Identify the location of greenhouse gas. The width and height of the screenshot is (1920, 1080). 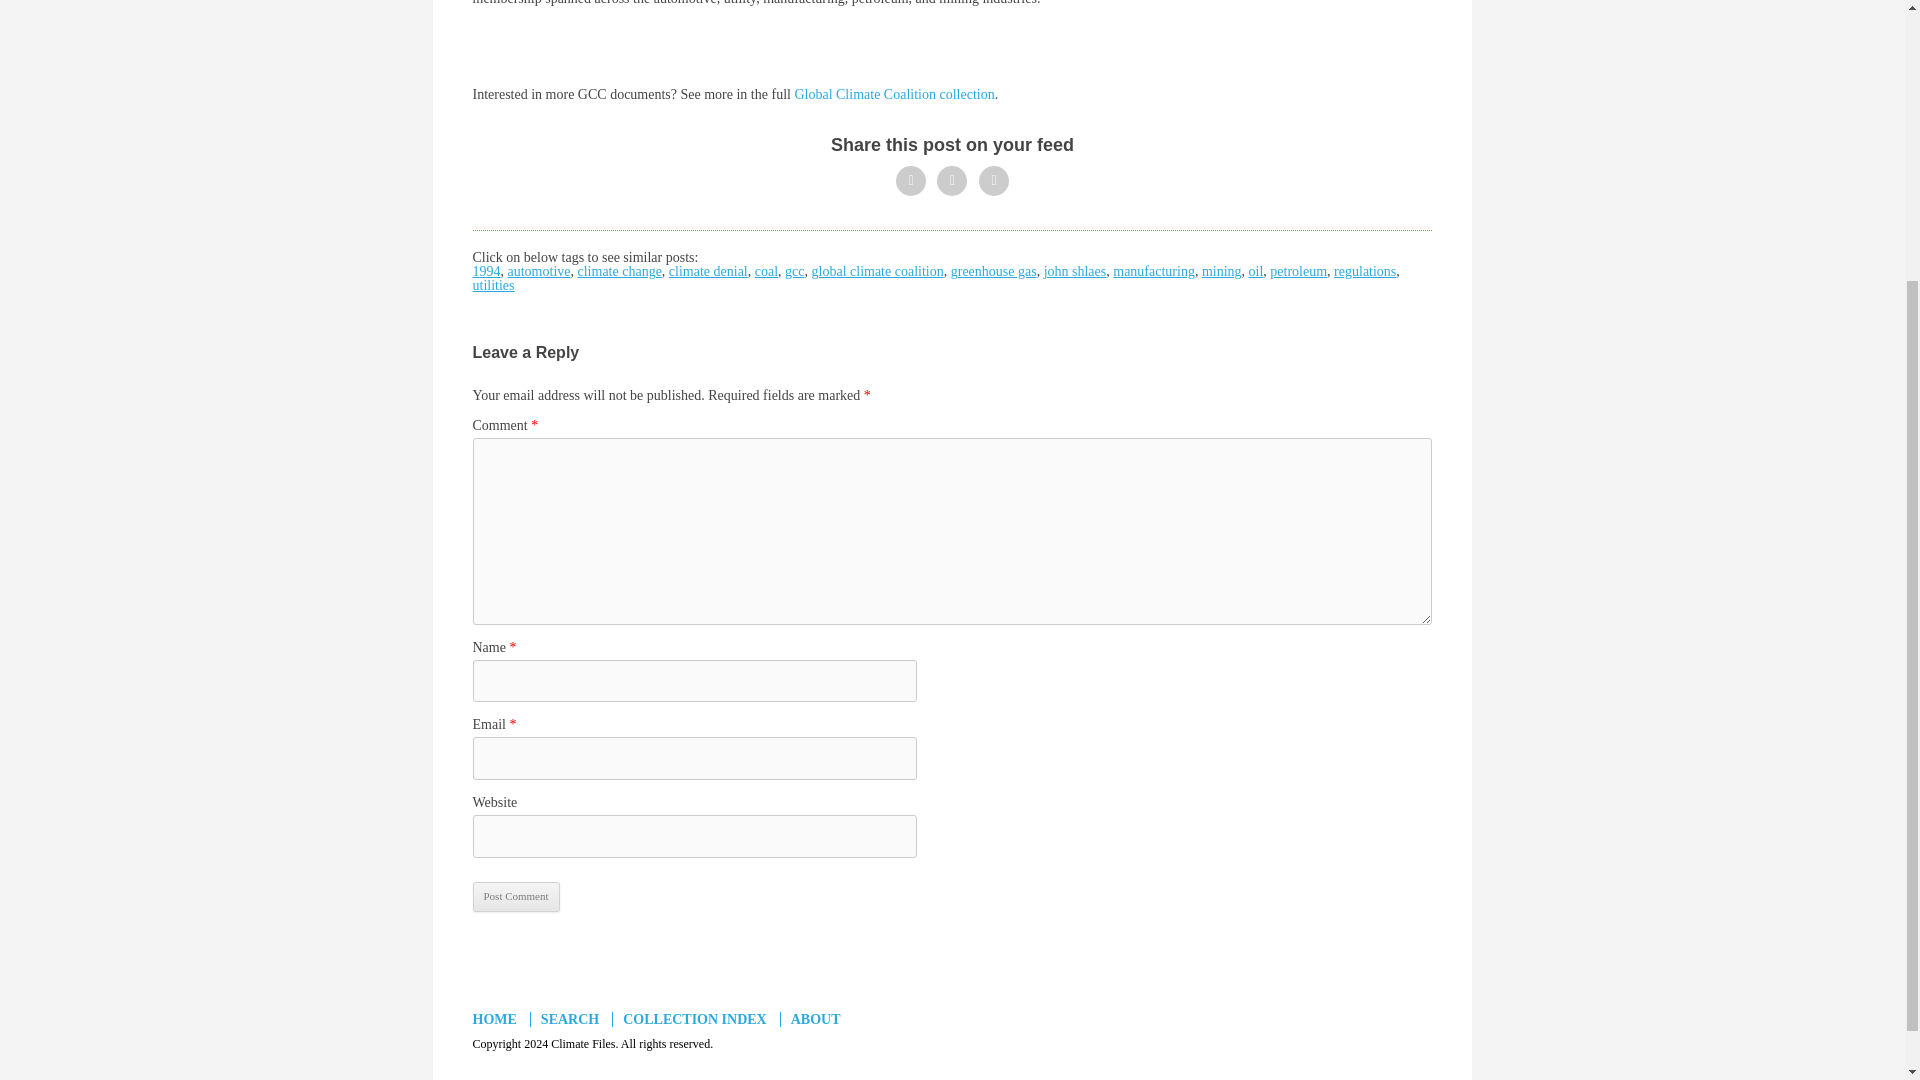
(993, 270).